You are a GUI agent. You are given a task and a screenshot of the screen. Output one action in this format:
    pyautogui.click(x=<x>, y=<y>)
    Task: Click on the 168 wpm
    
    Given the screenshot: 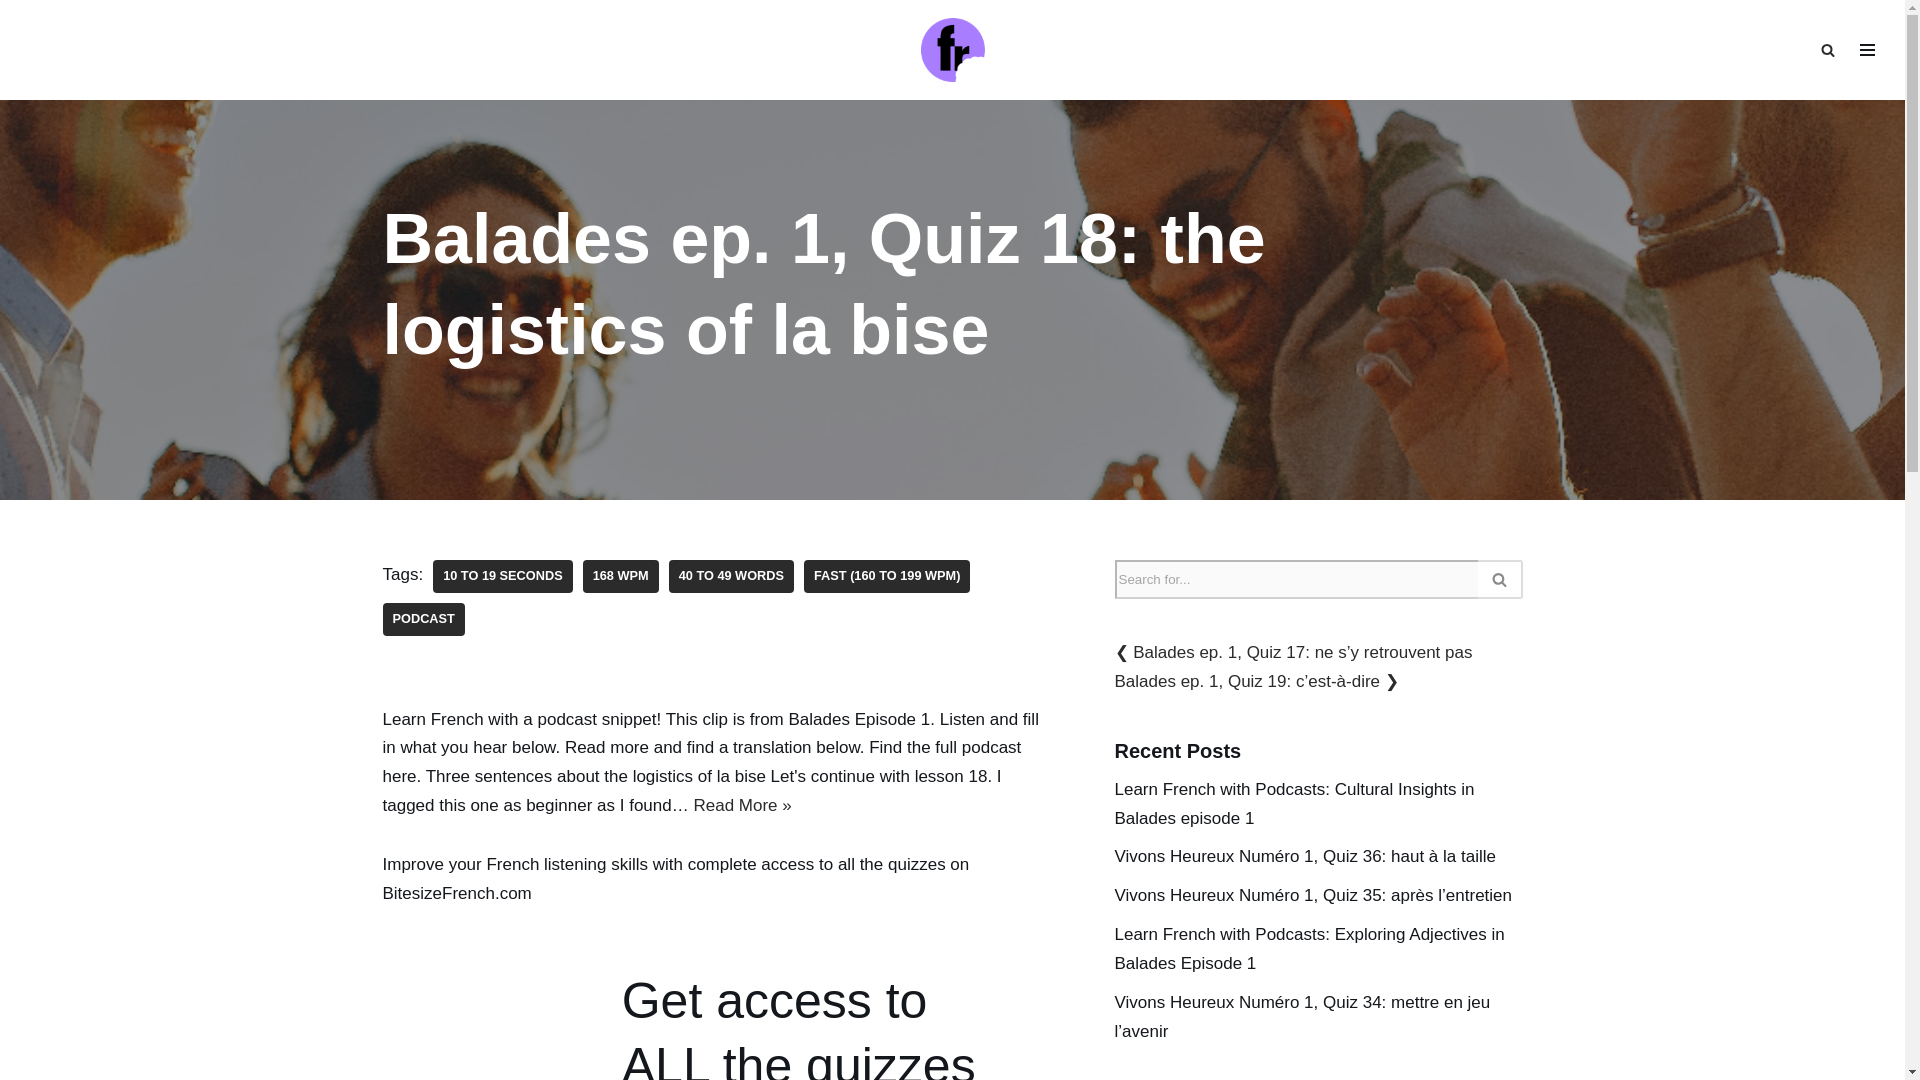 What is the action you would take?
    pyautogui.click(x=620, y=576)
    